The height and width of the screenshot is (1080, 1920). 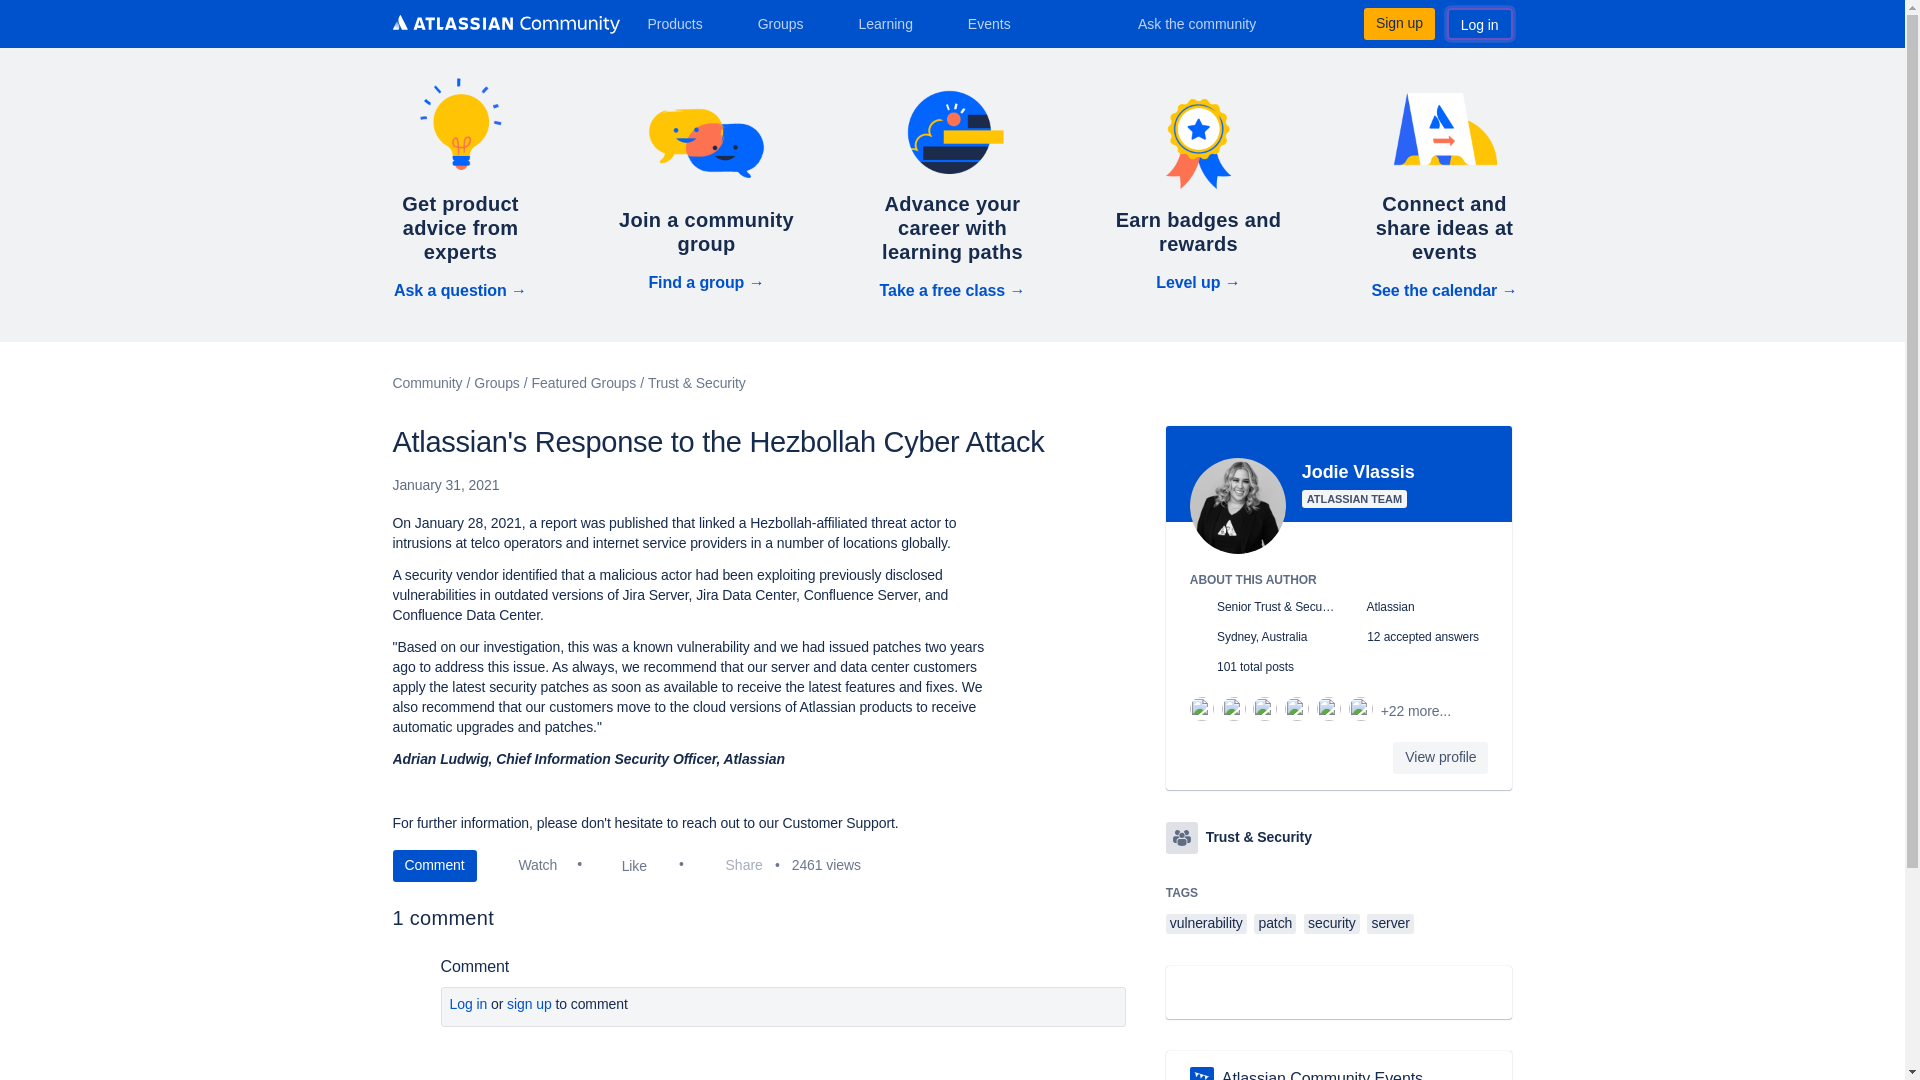 What do you see at coordinates (504, 24) in the screenshot?
I see `Atlassian Community logo` at bounding box center [504, 24].